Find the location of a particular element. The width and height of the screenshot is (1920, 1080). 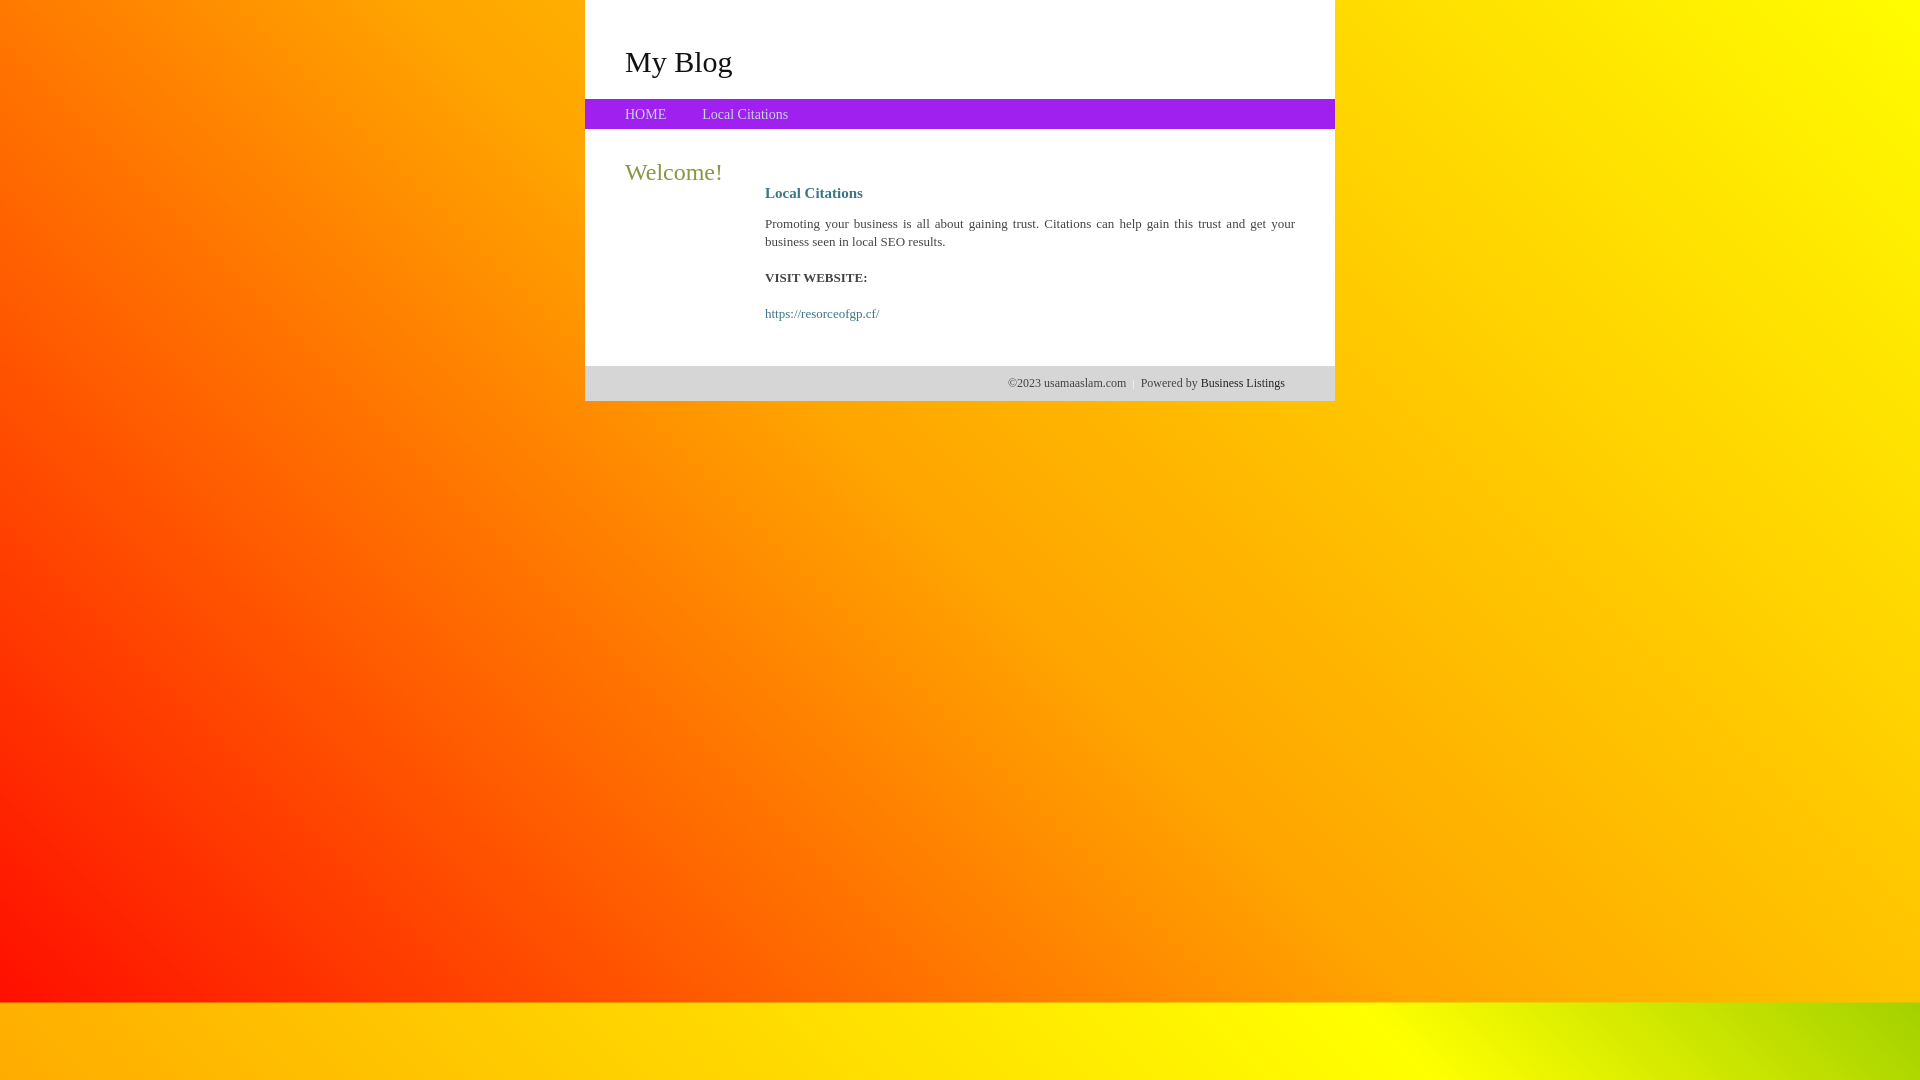

Local Citations is located at coordinates (745, 114).